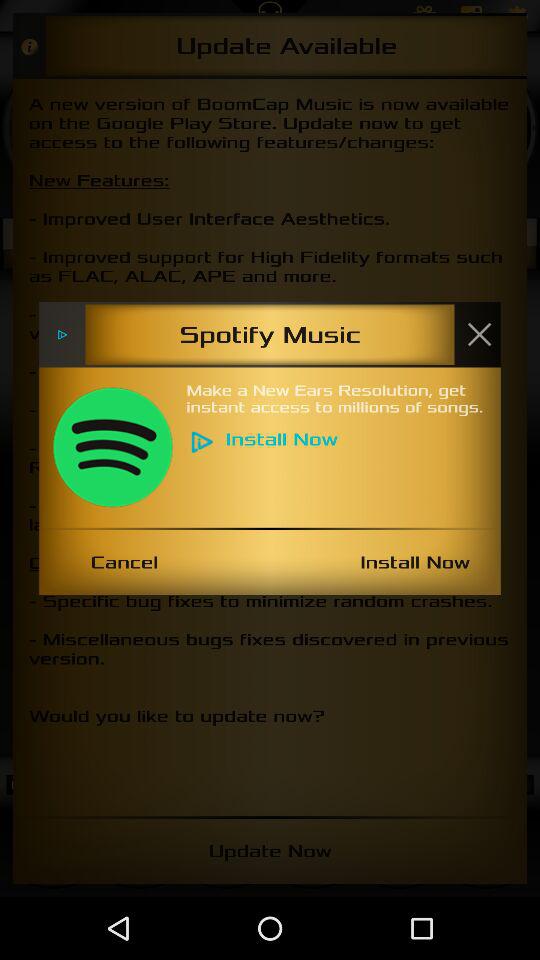  I want to click on tap the item next to install now, so click(124, 562).